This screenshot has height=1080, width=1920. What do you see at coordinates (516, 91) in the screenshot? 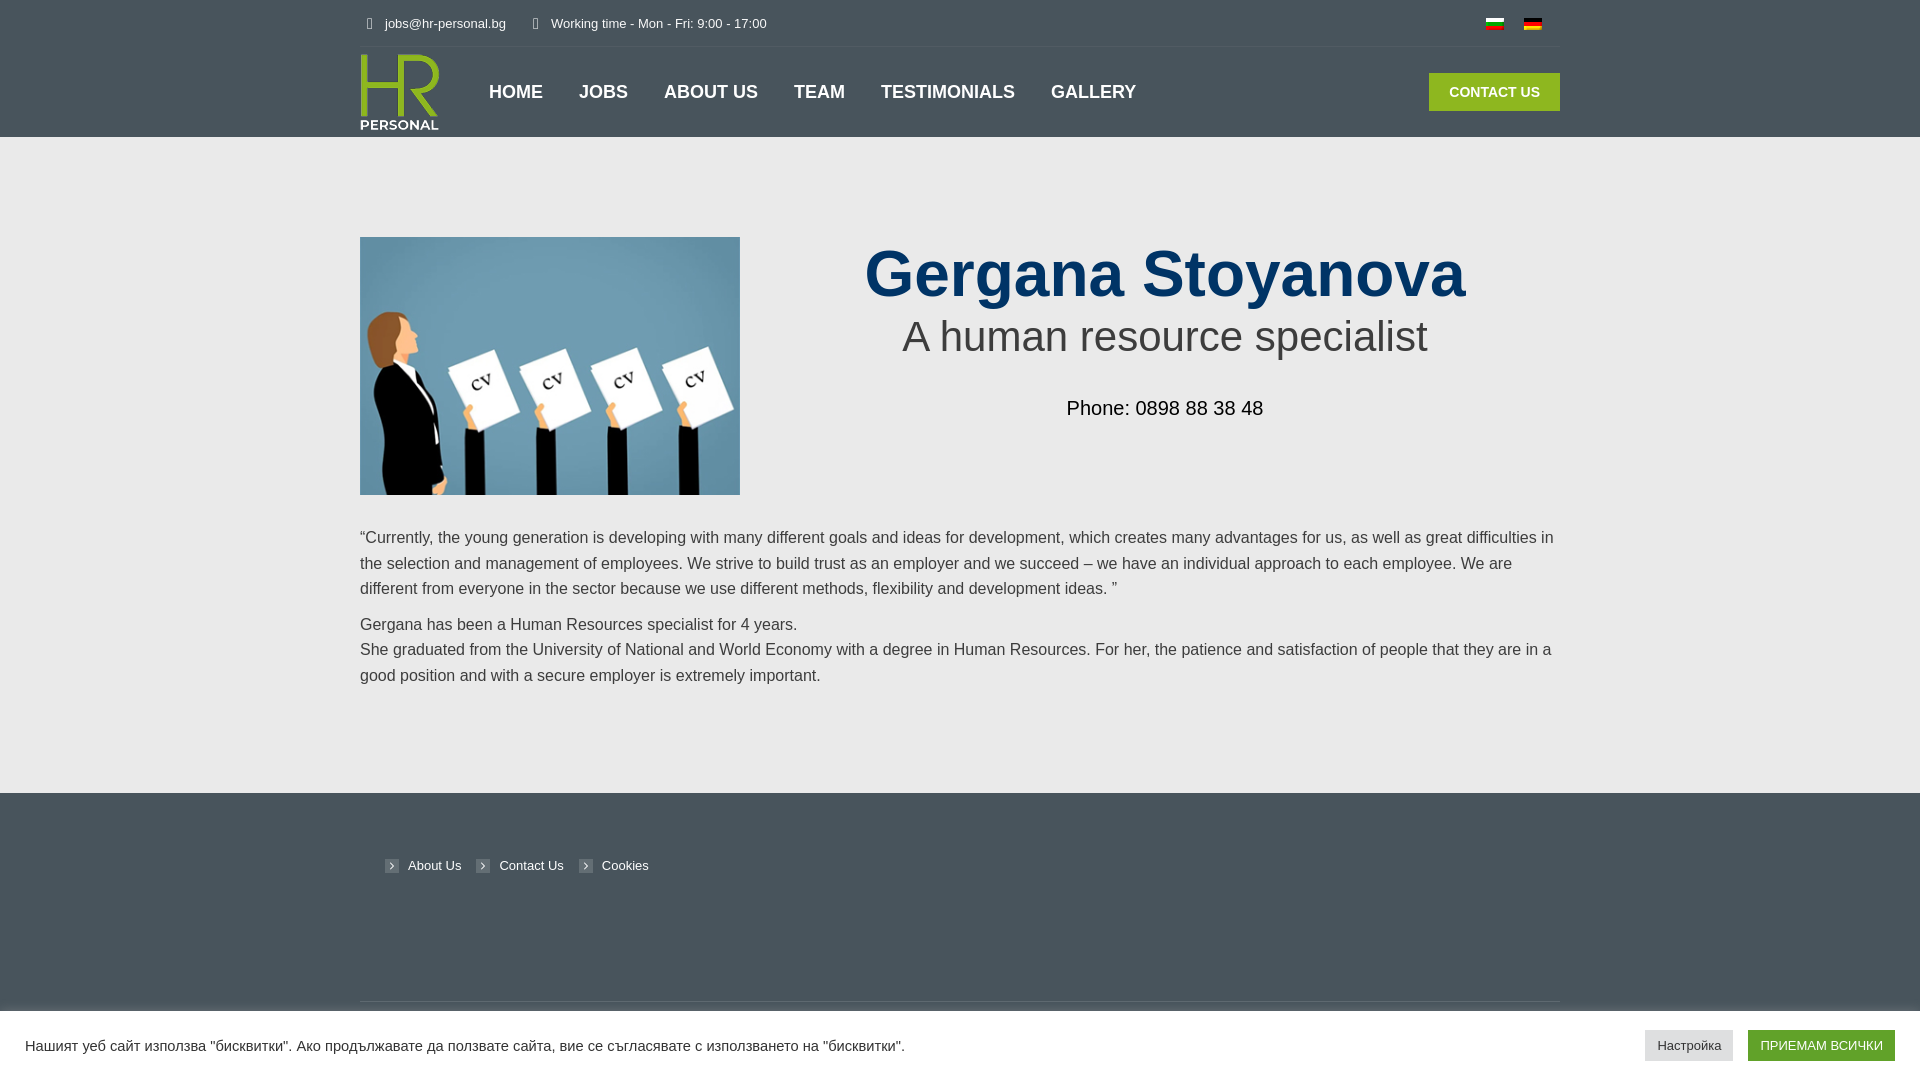
I see `HOME` at bounding box center [516, 91].